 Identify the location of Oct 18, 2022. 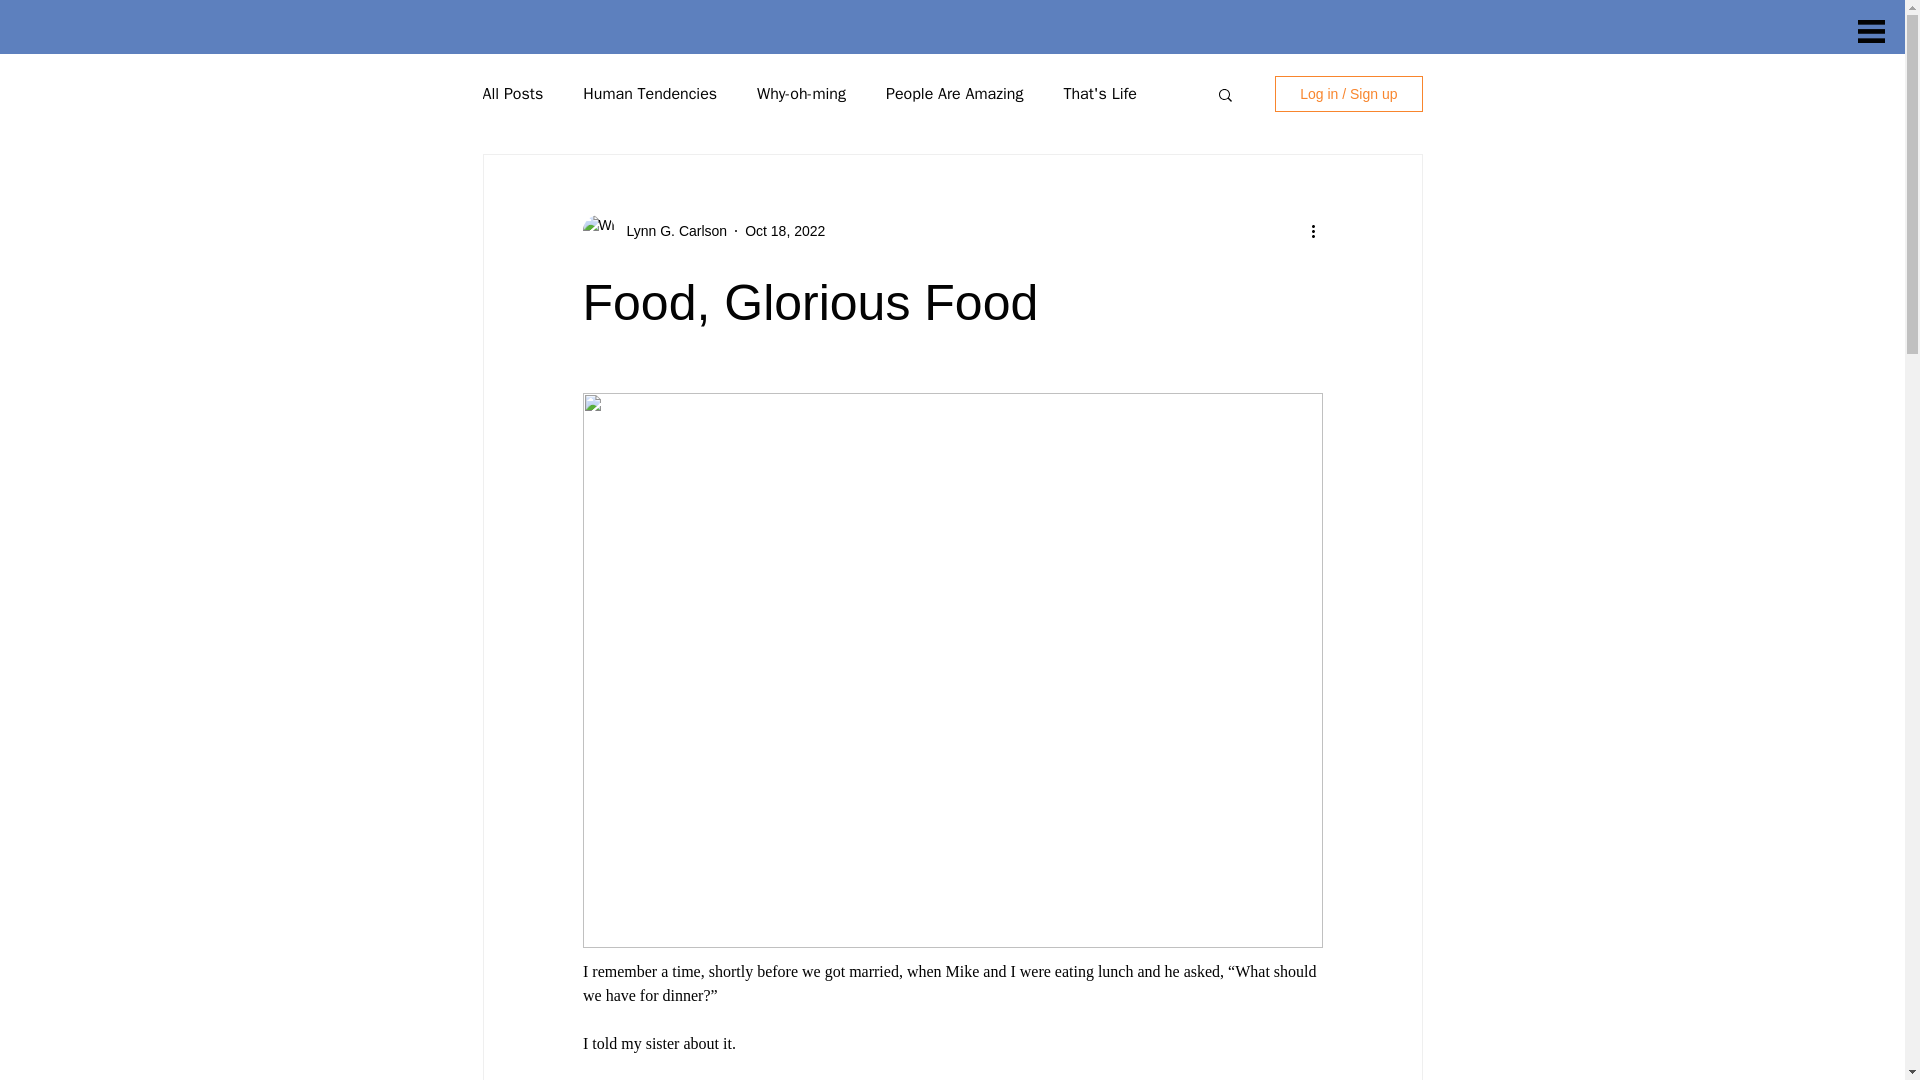
(784, 230).